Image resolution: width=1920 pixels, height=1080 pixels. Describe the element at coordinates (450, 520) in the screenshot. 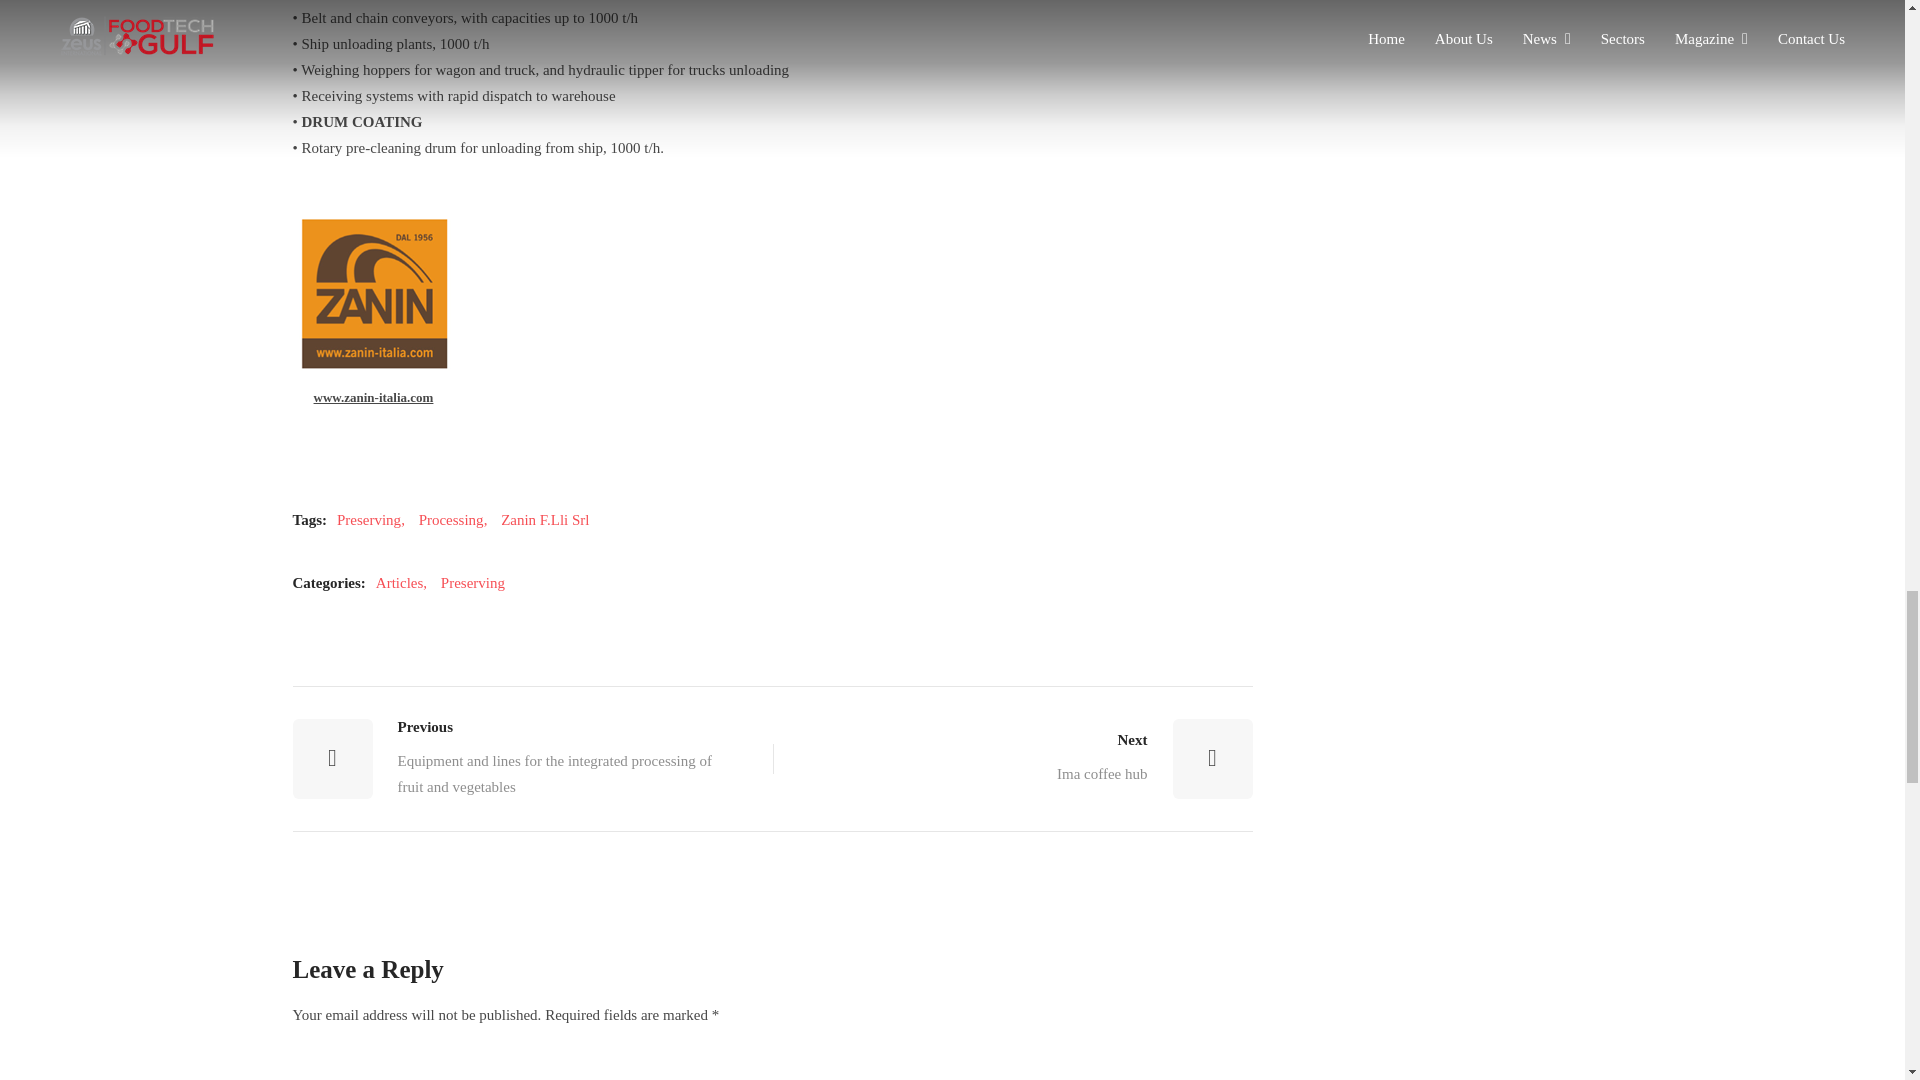

I see `Preserving` at that location.